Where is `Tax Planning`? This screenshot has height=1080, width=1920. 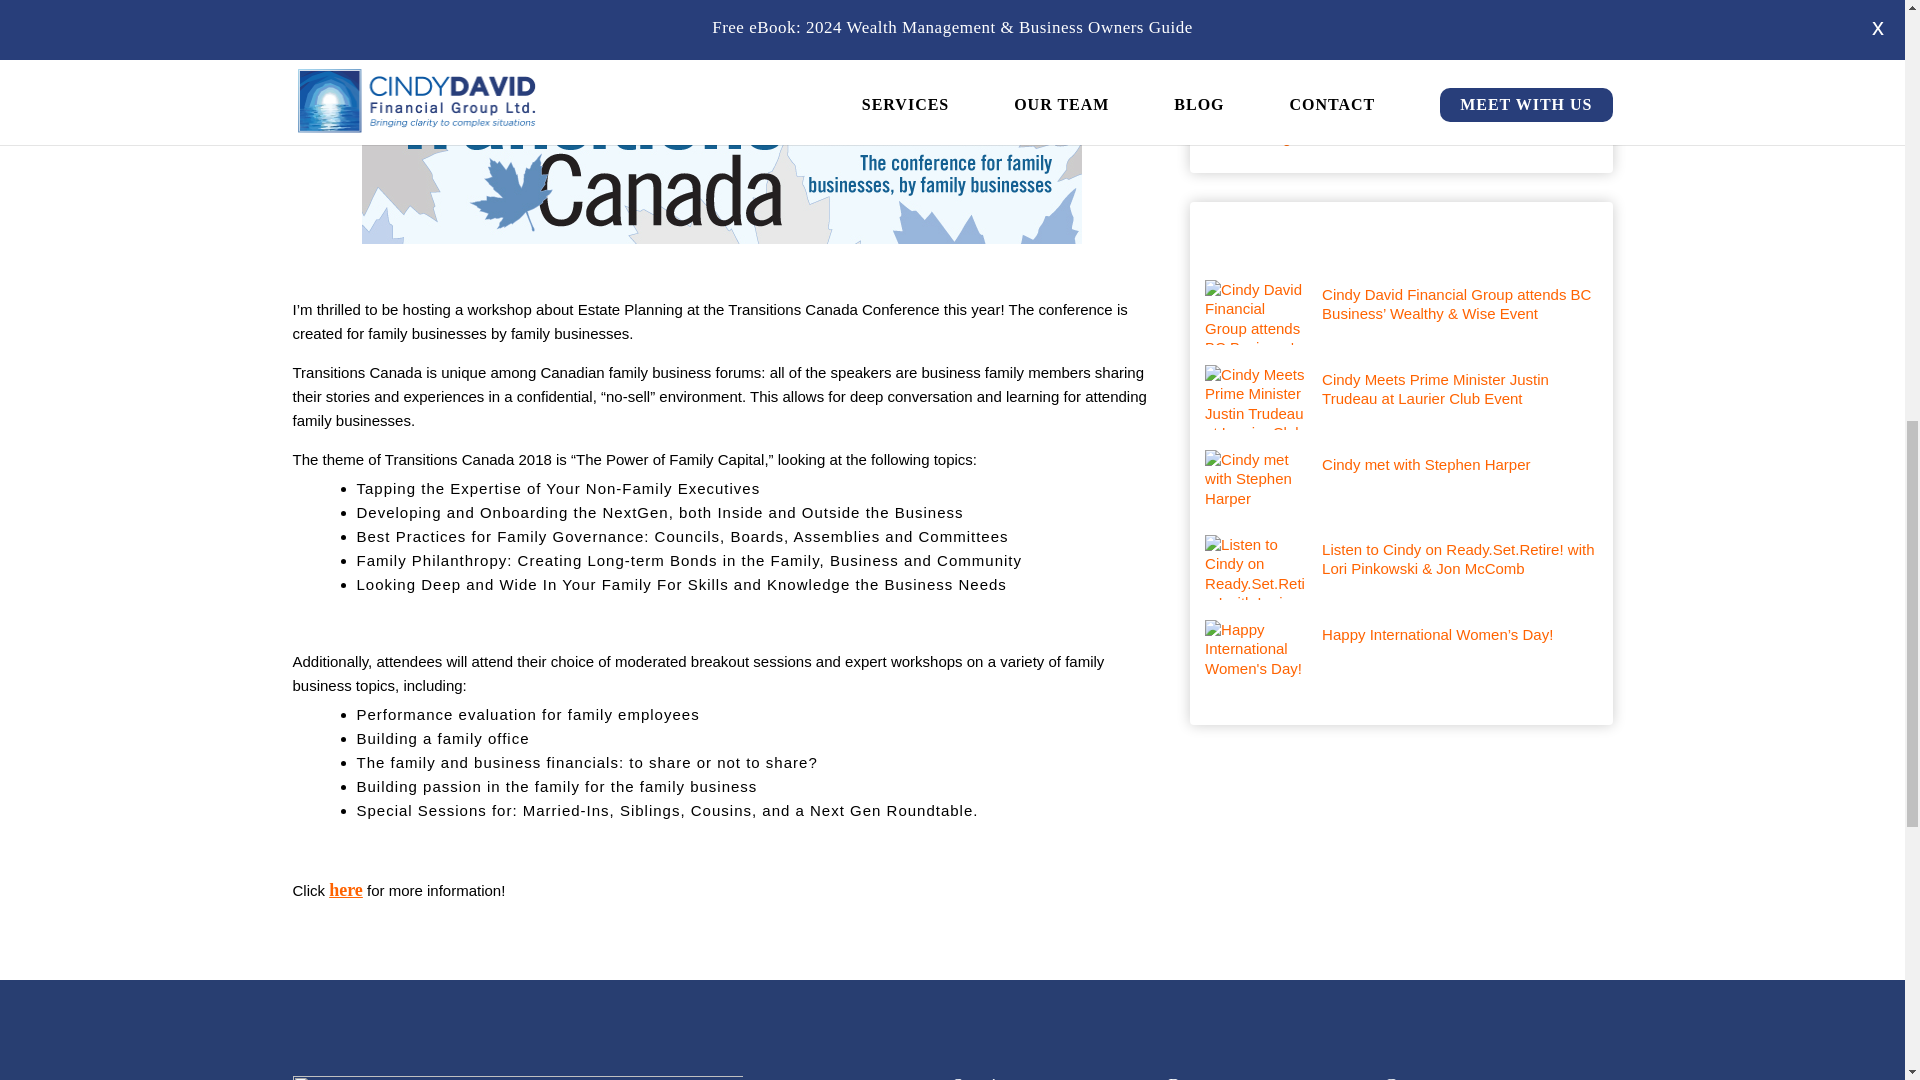 Tax Planning is located at coordinates (1401, 138).